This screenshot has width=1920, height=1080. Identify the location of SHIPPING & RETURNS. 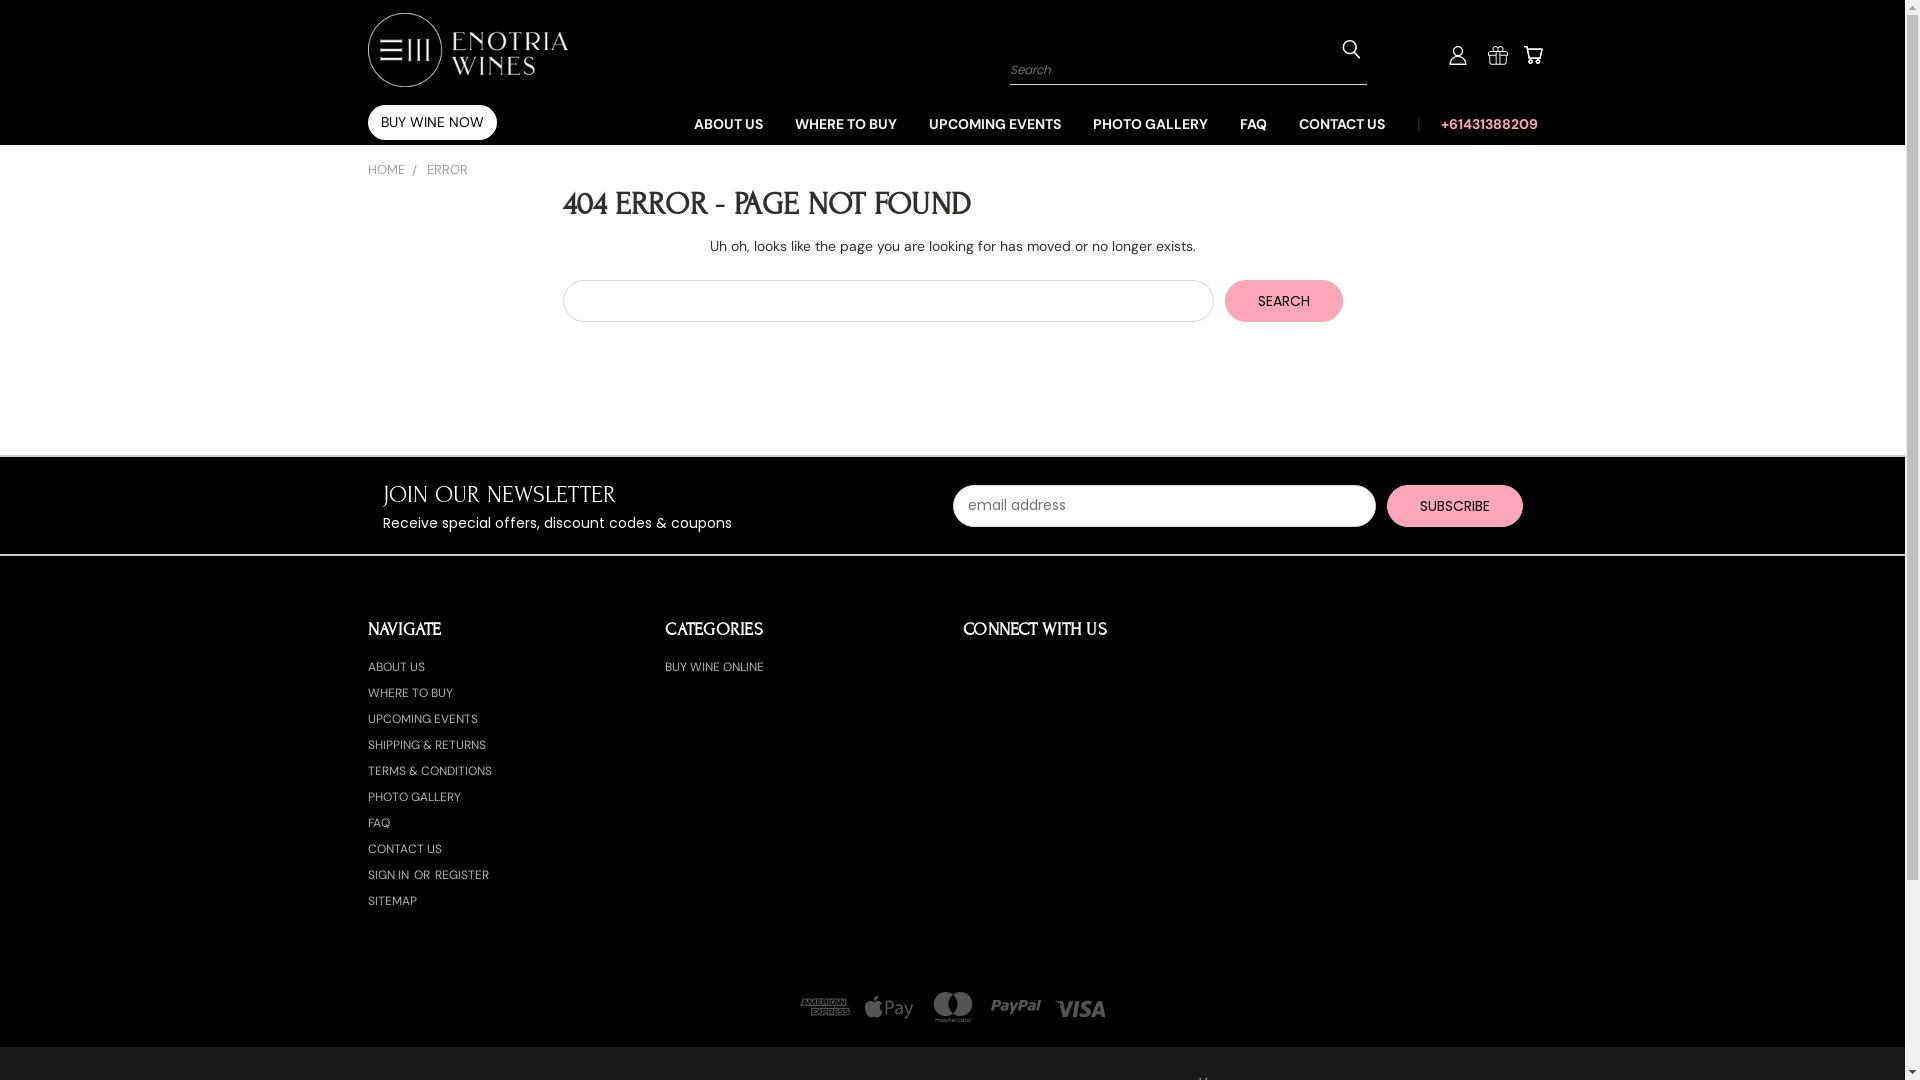
(427, 749).